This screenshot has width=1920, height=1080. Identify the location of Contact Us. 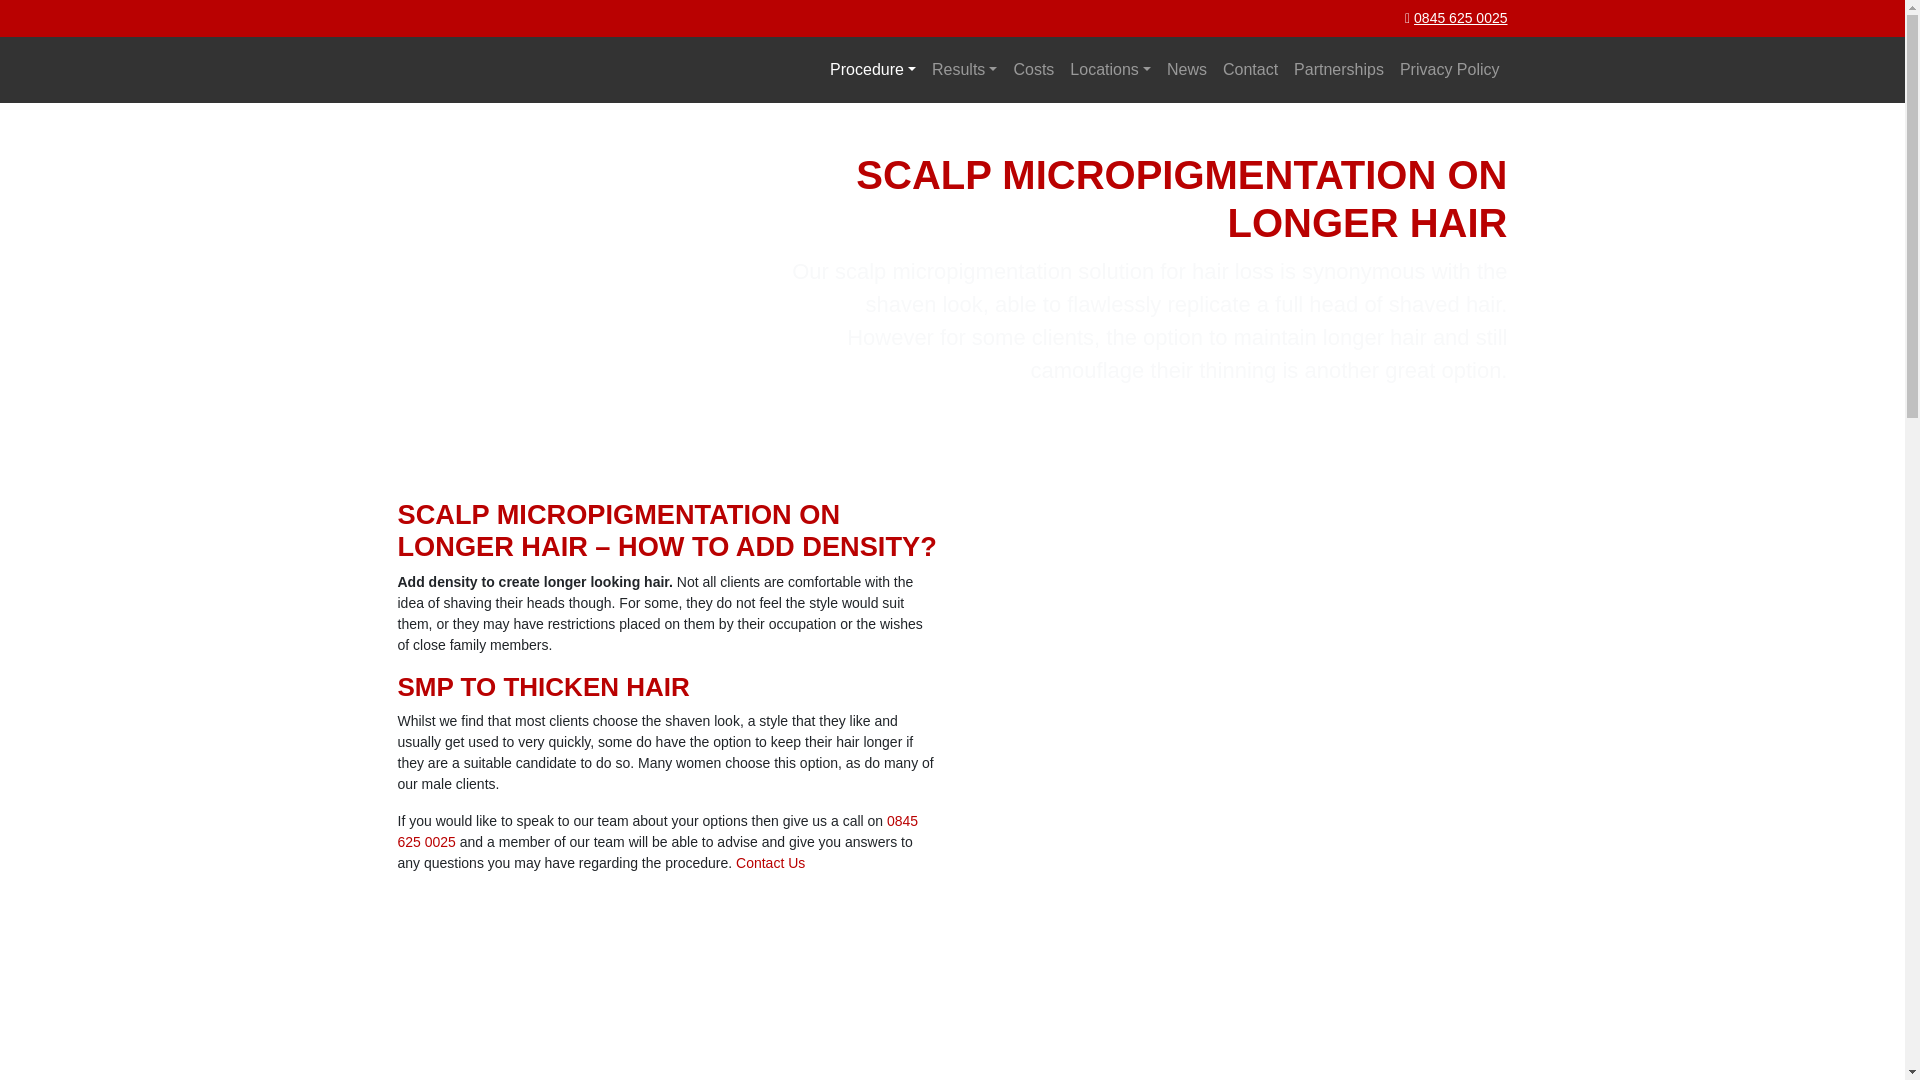
(770, 862).